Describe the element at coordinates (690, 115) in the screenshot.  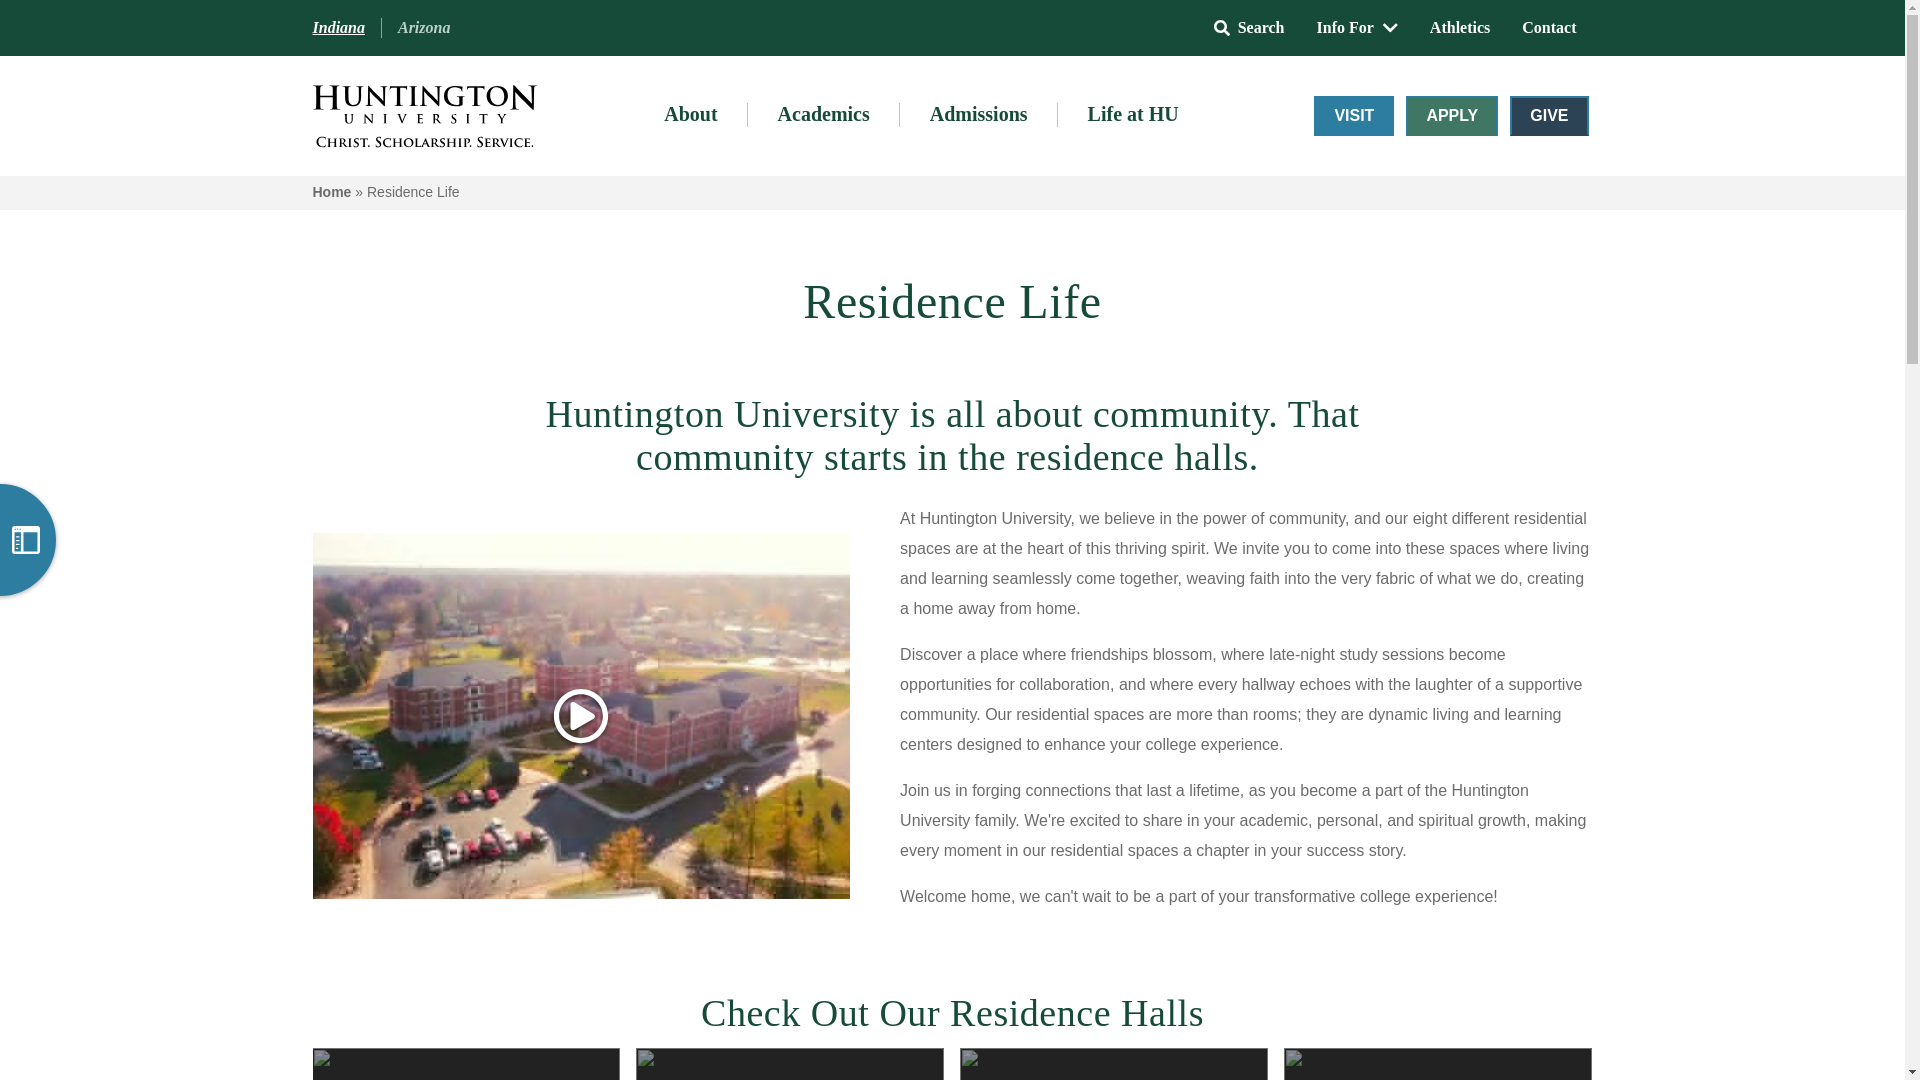
I see `About` at that location.